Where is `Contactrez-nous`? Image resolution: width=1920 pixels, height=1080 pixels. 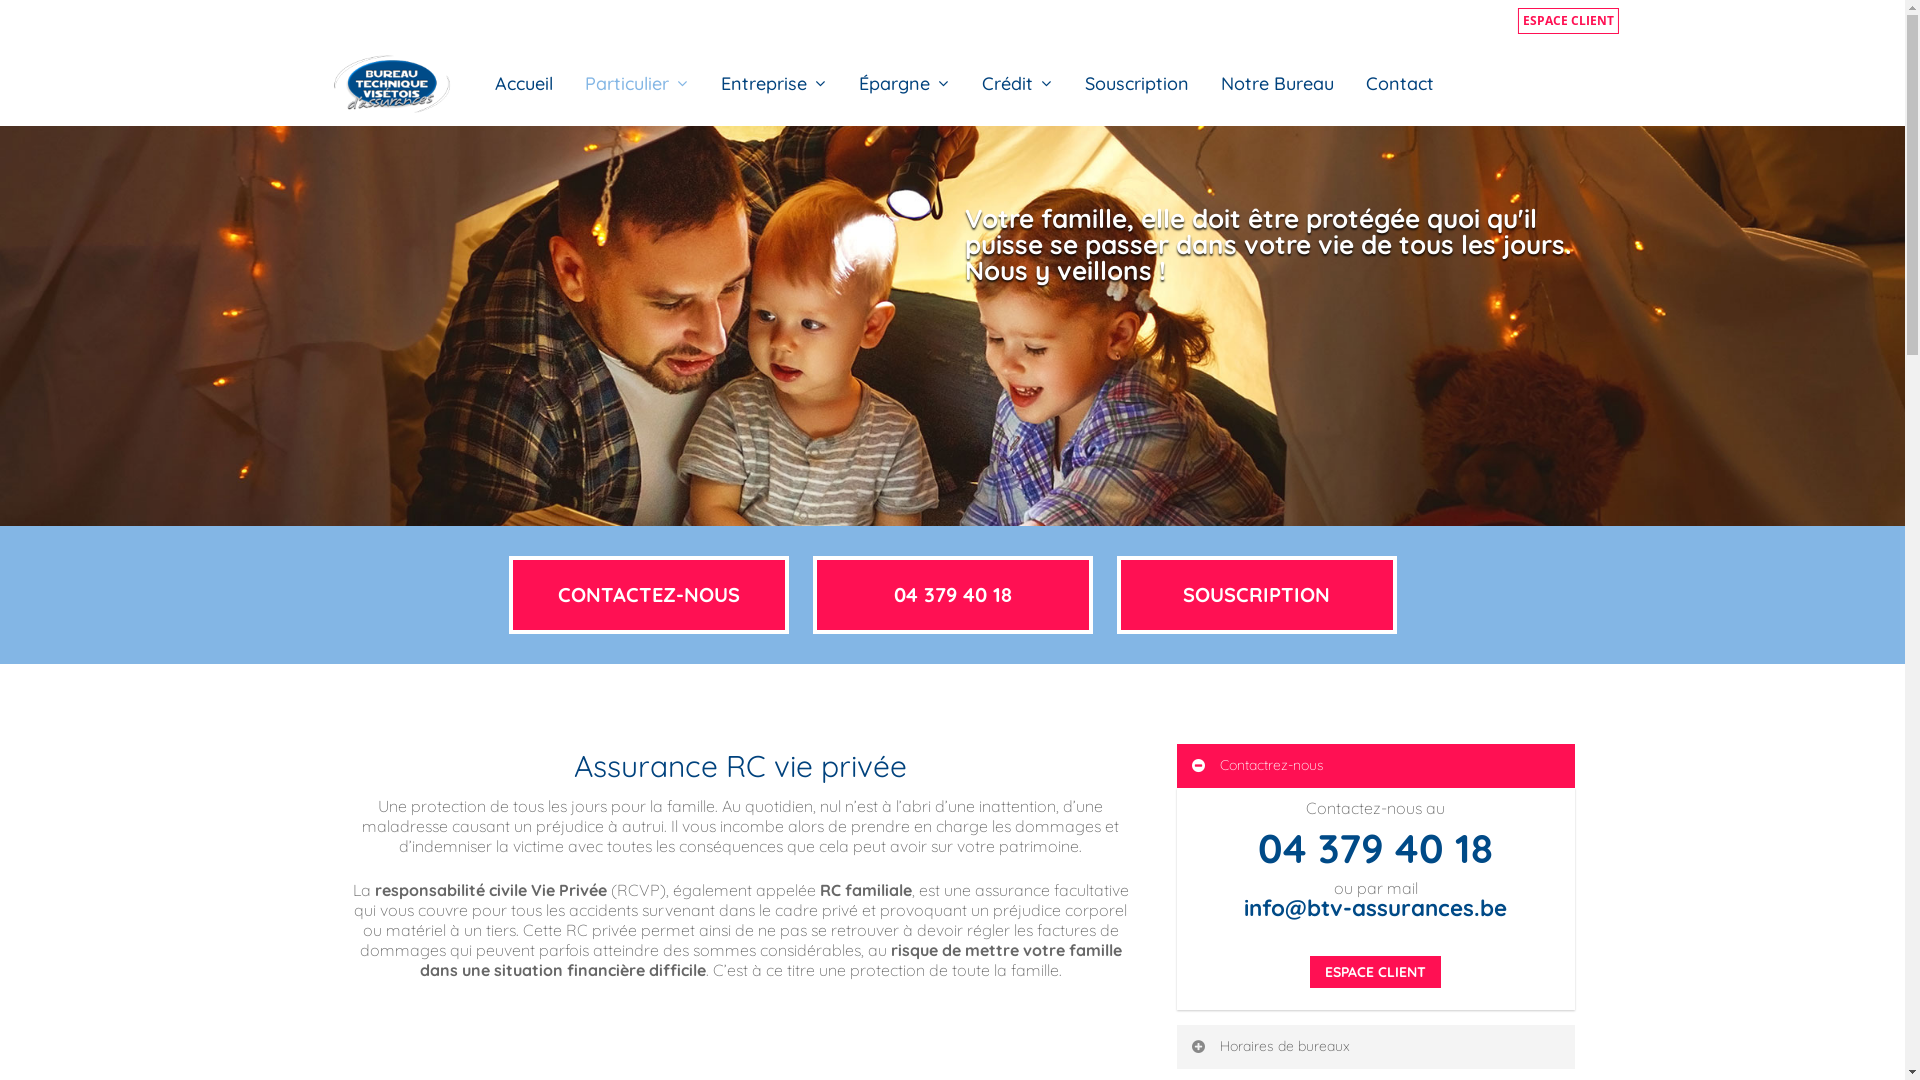
Contactrez-nous is located at coordinates (1376, 766).